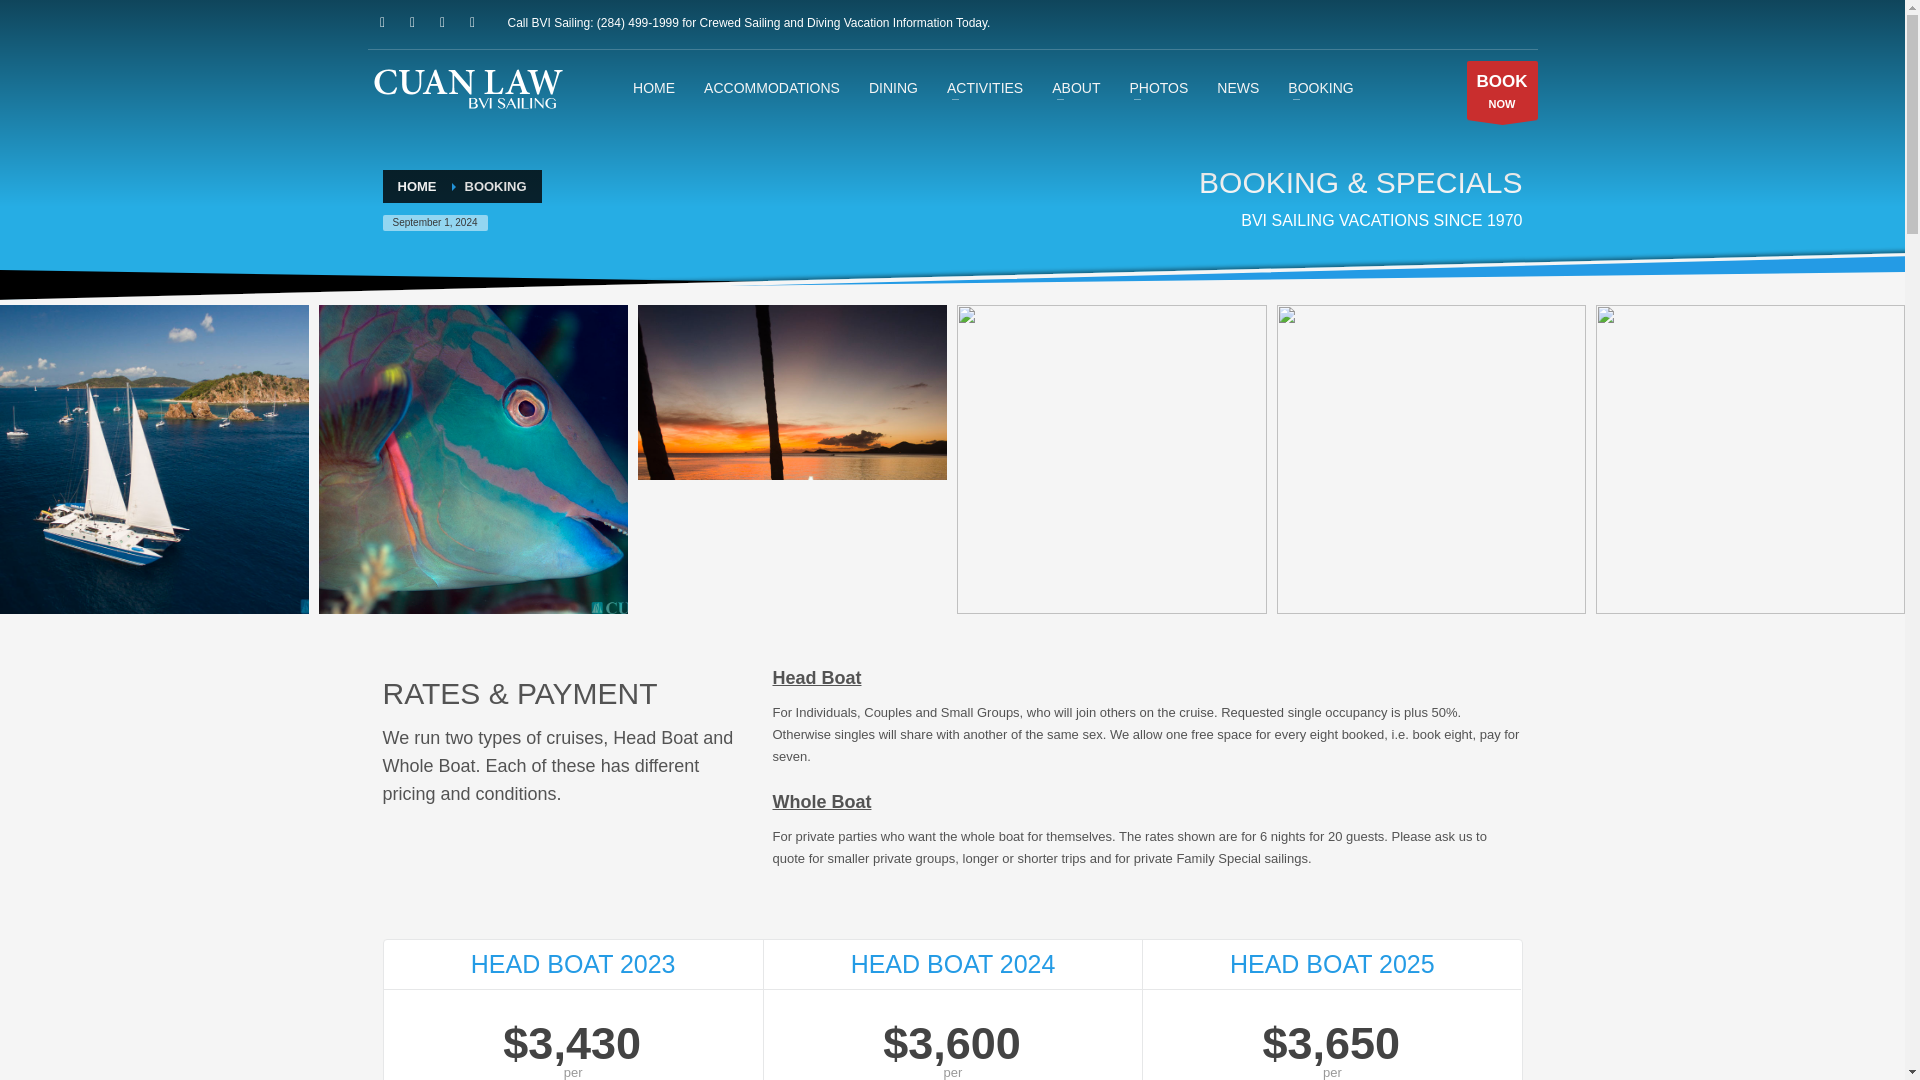 This screenshot has width=1920, height=1080. I want to click on HOME, so click(382, 22).